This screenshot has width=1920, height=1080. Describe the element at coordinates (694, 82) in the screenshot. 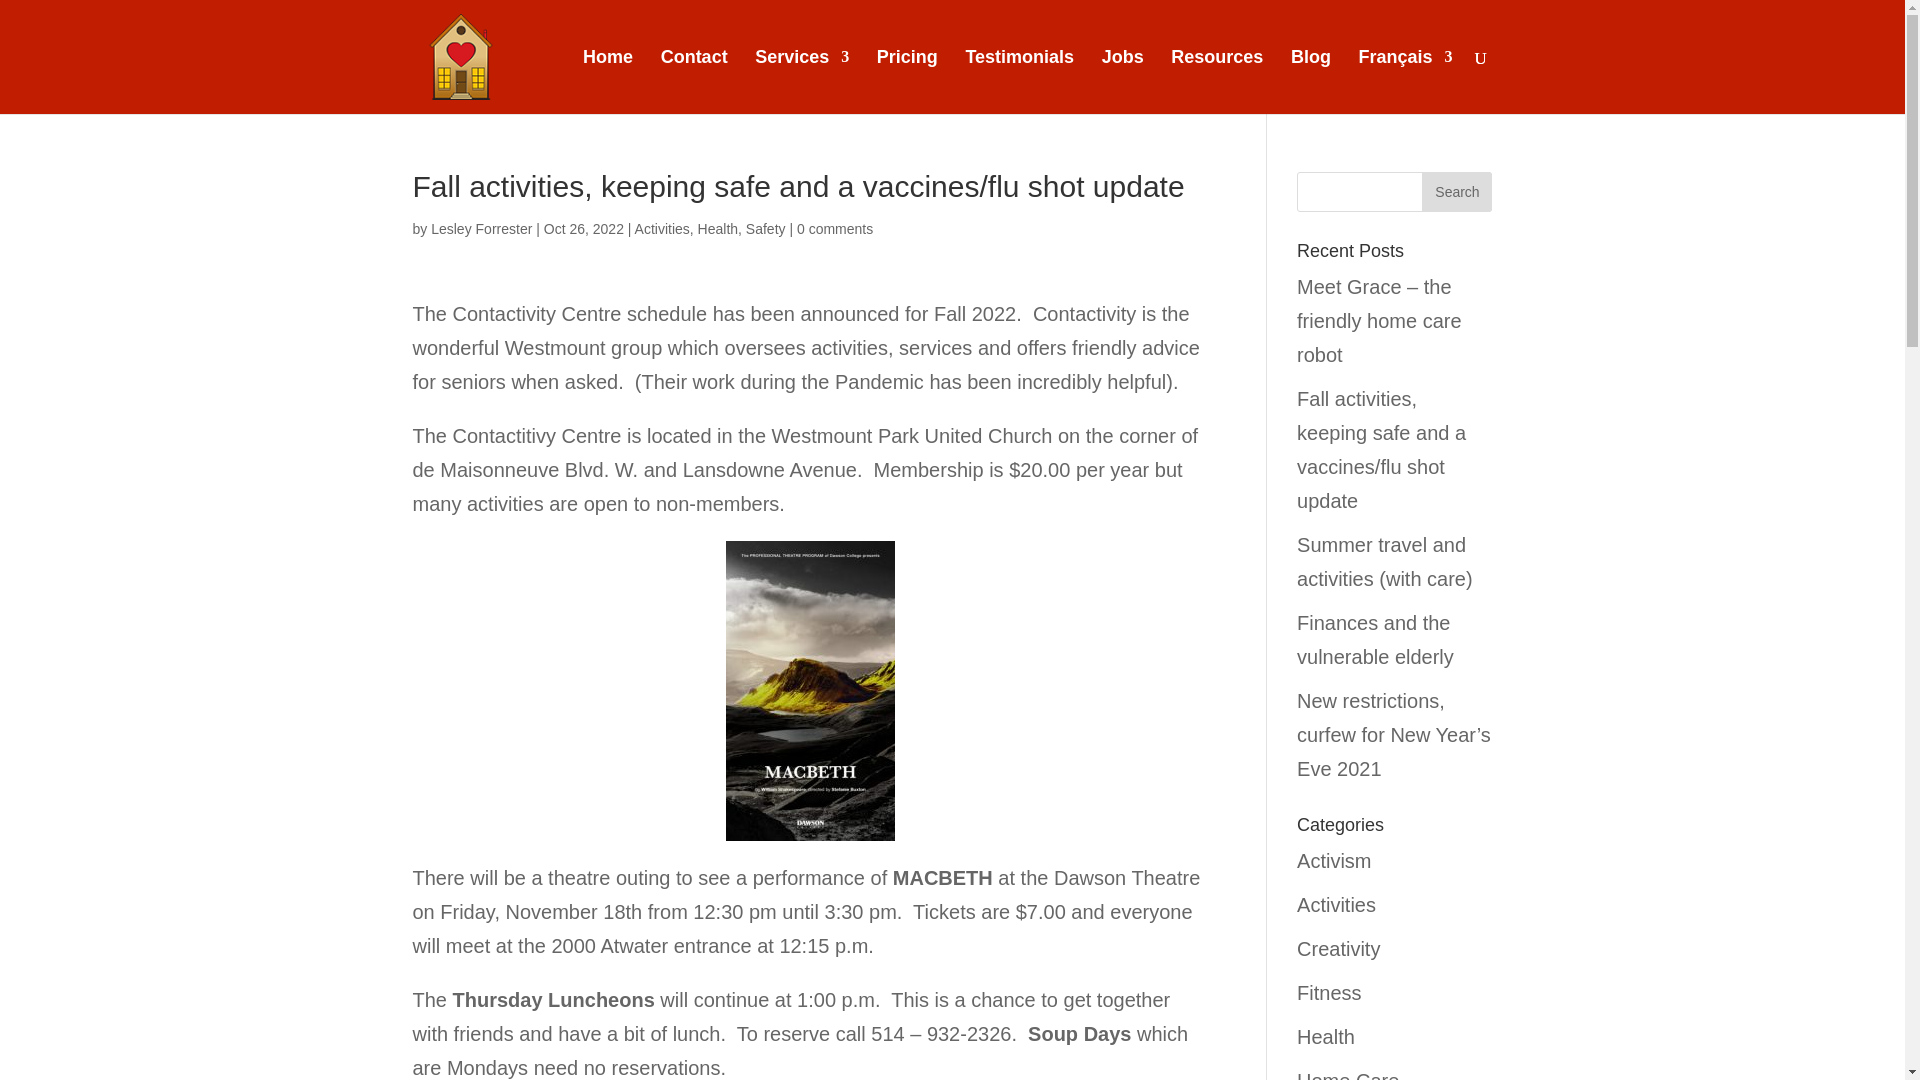

I see `Contact` at that location.